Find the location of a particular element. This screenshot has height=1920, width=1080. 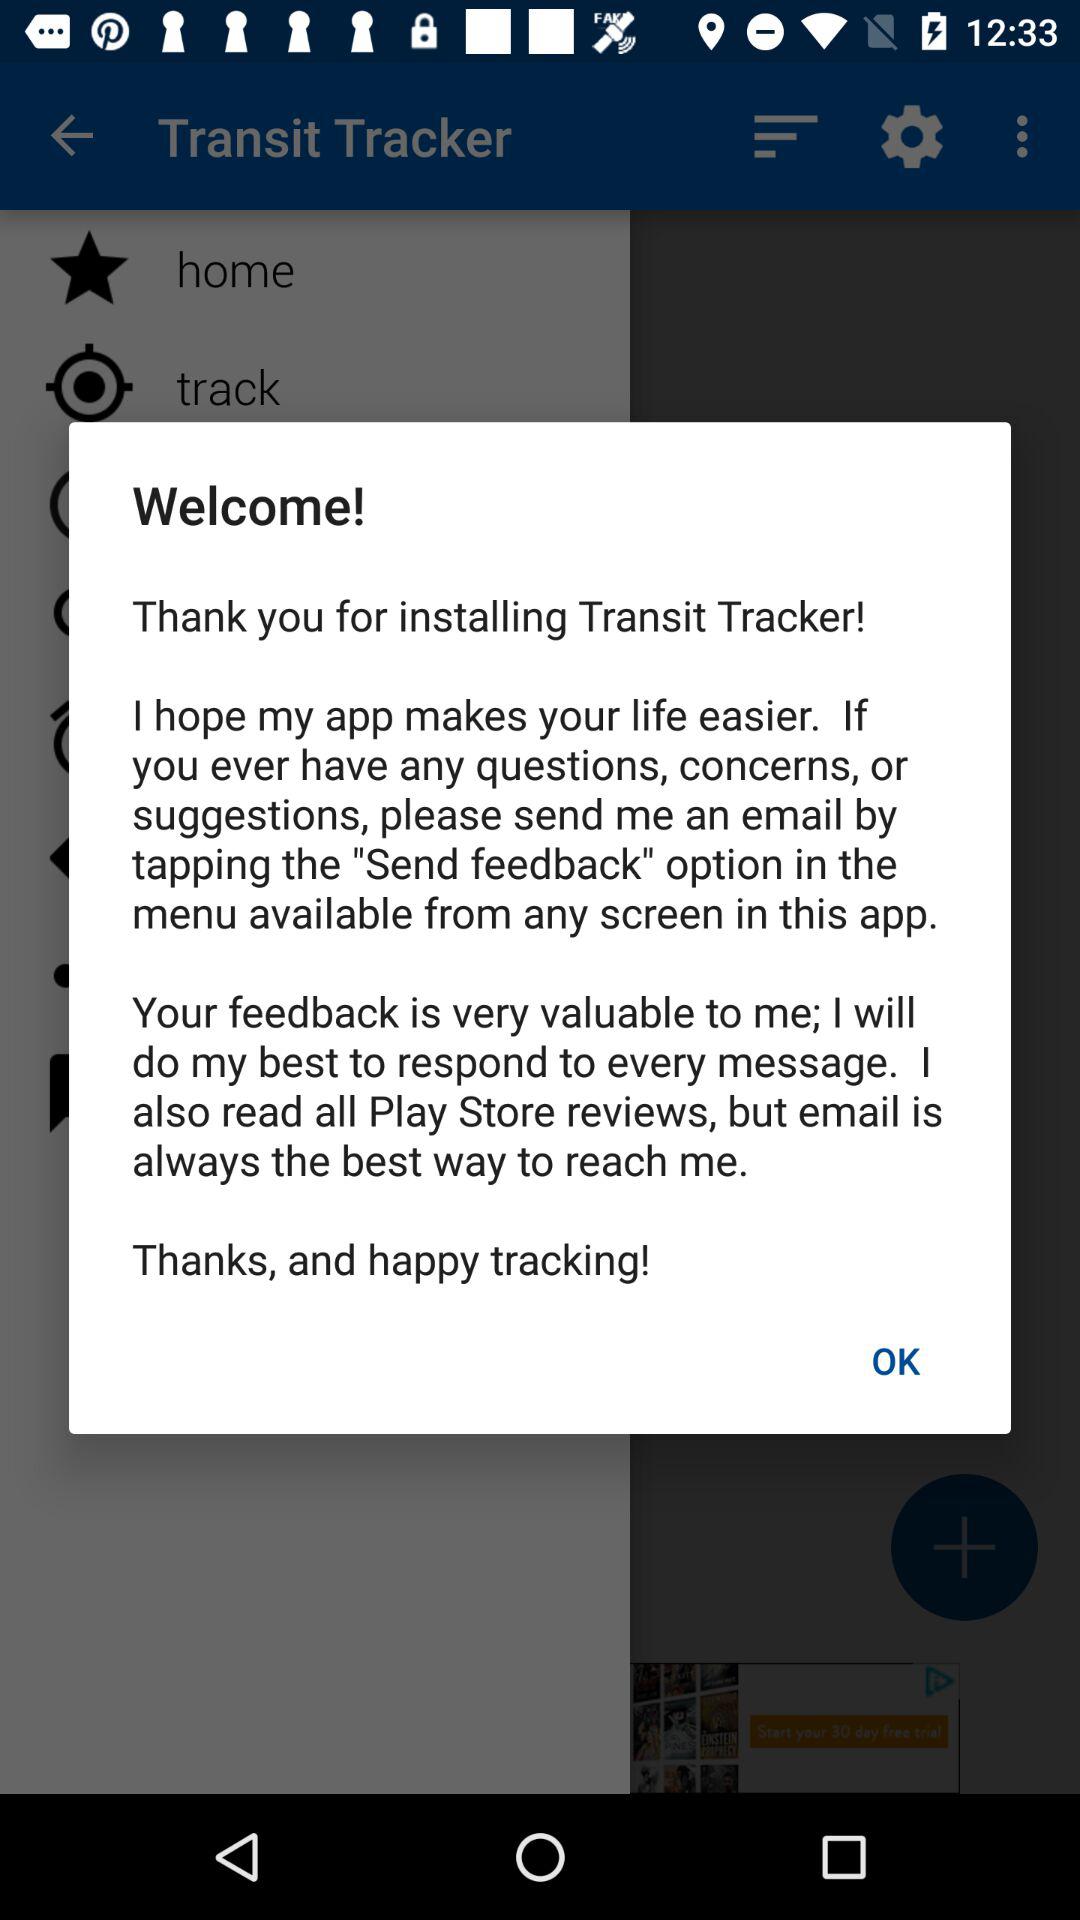

press ok button is located at coordinates (895, 1360).